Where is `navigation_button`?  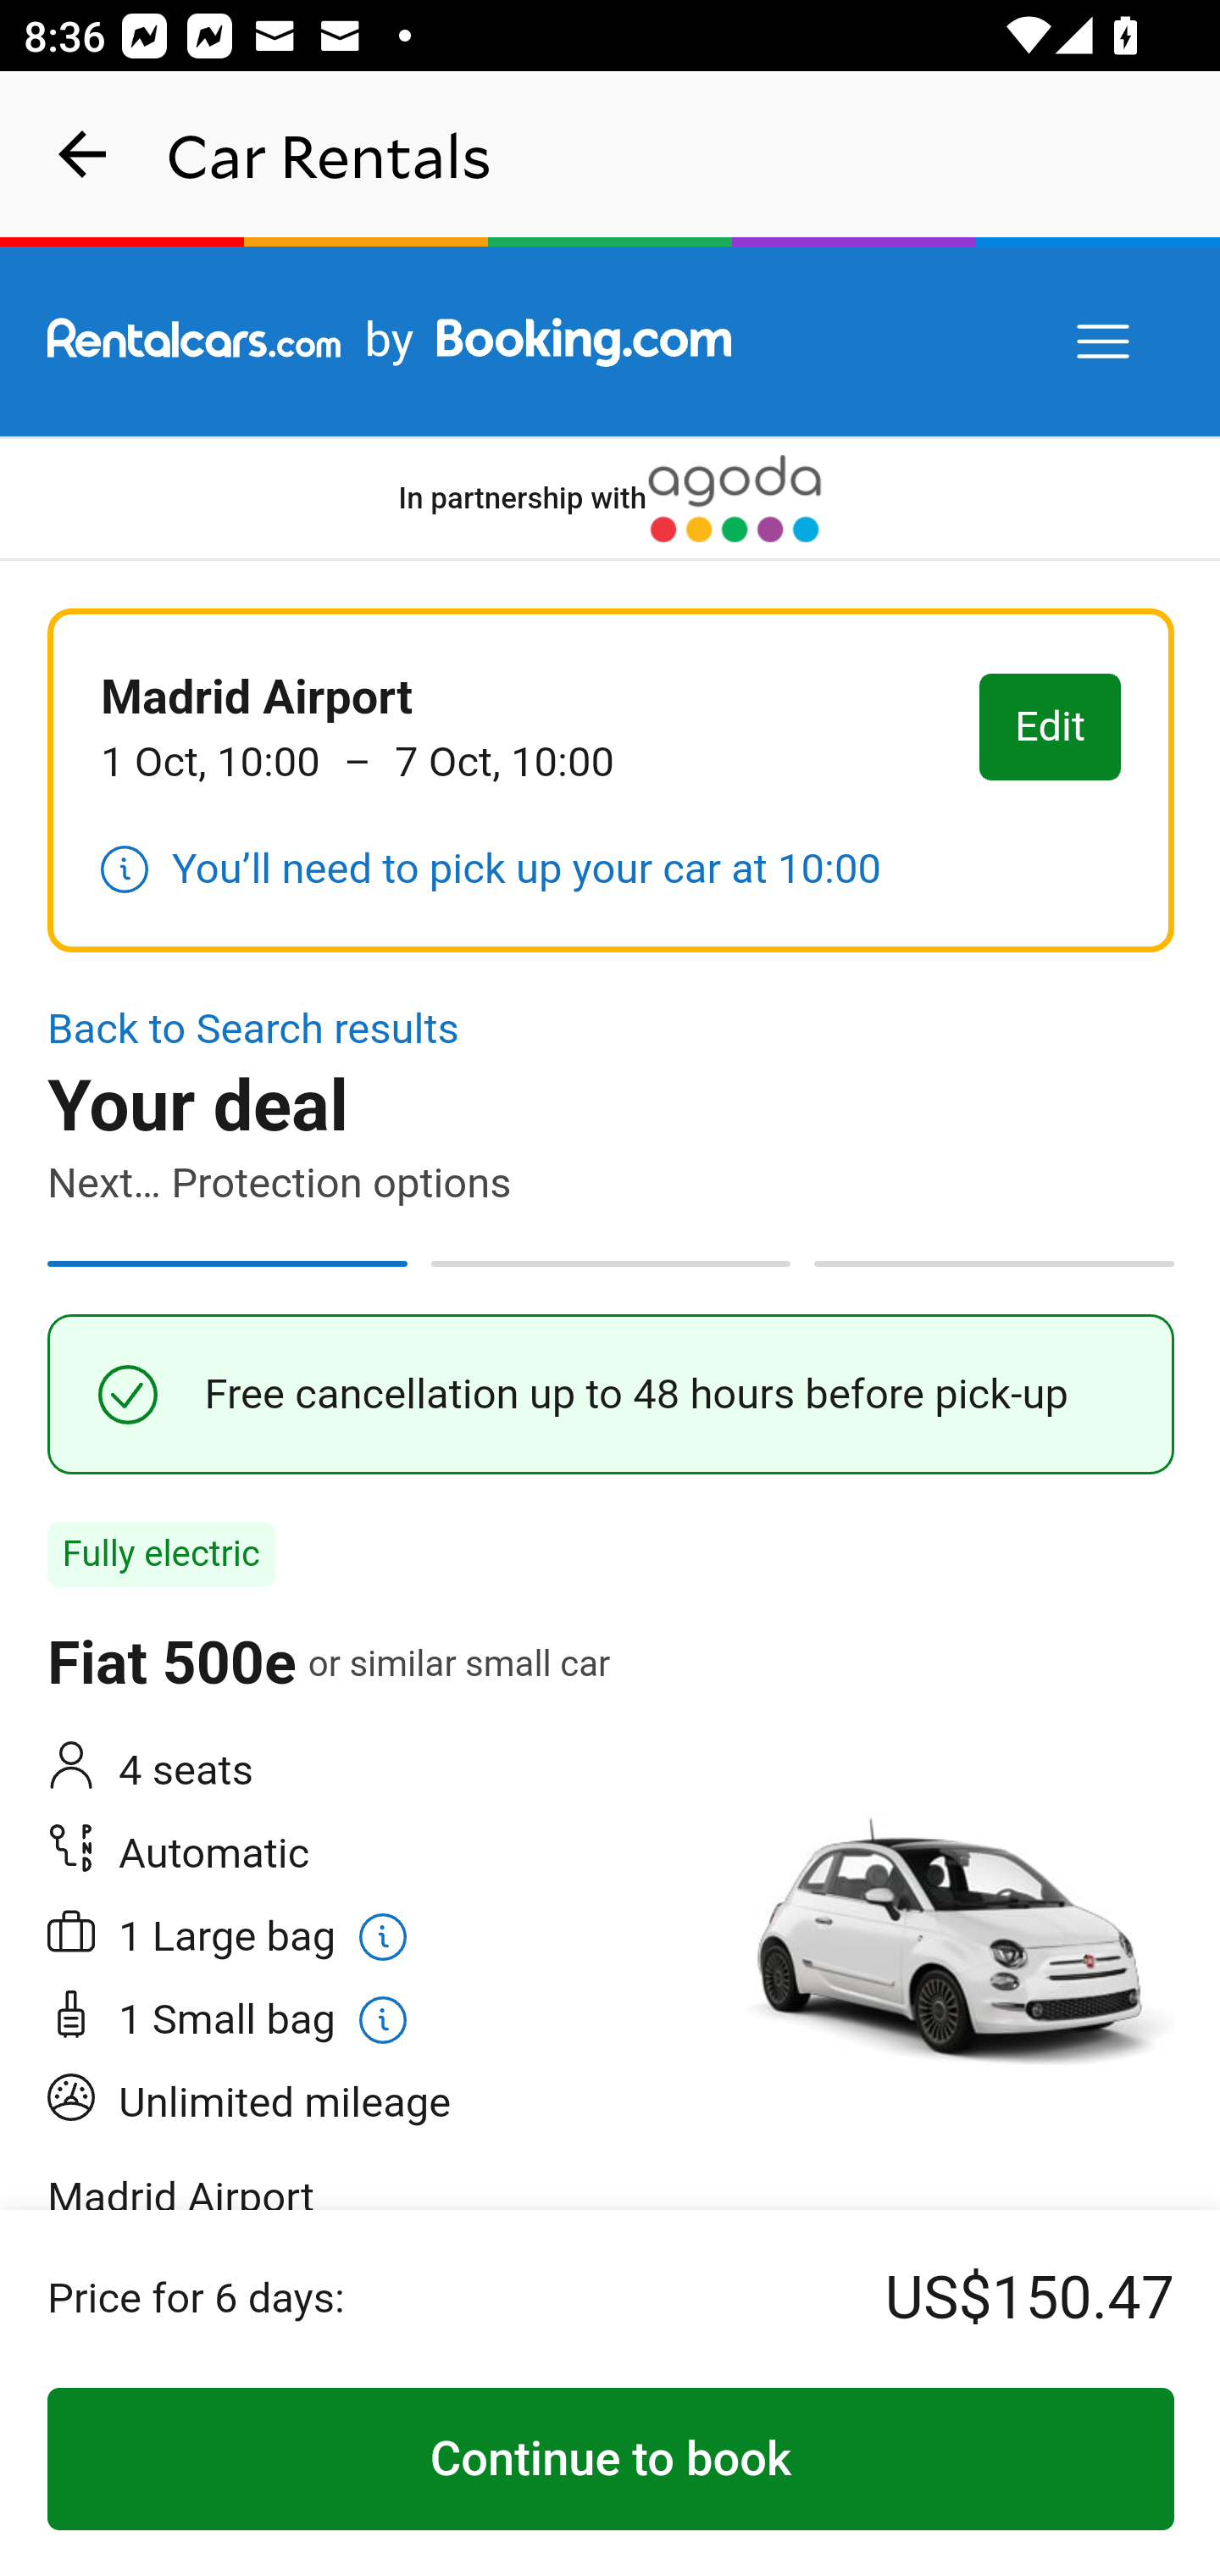
navigation_button is located at coordinates (83, 154).